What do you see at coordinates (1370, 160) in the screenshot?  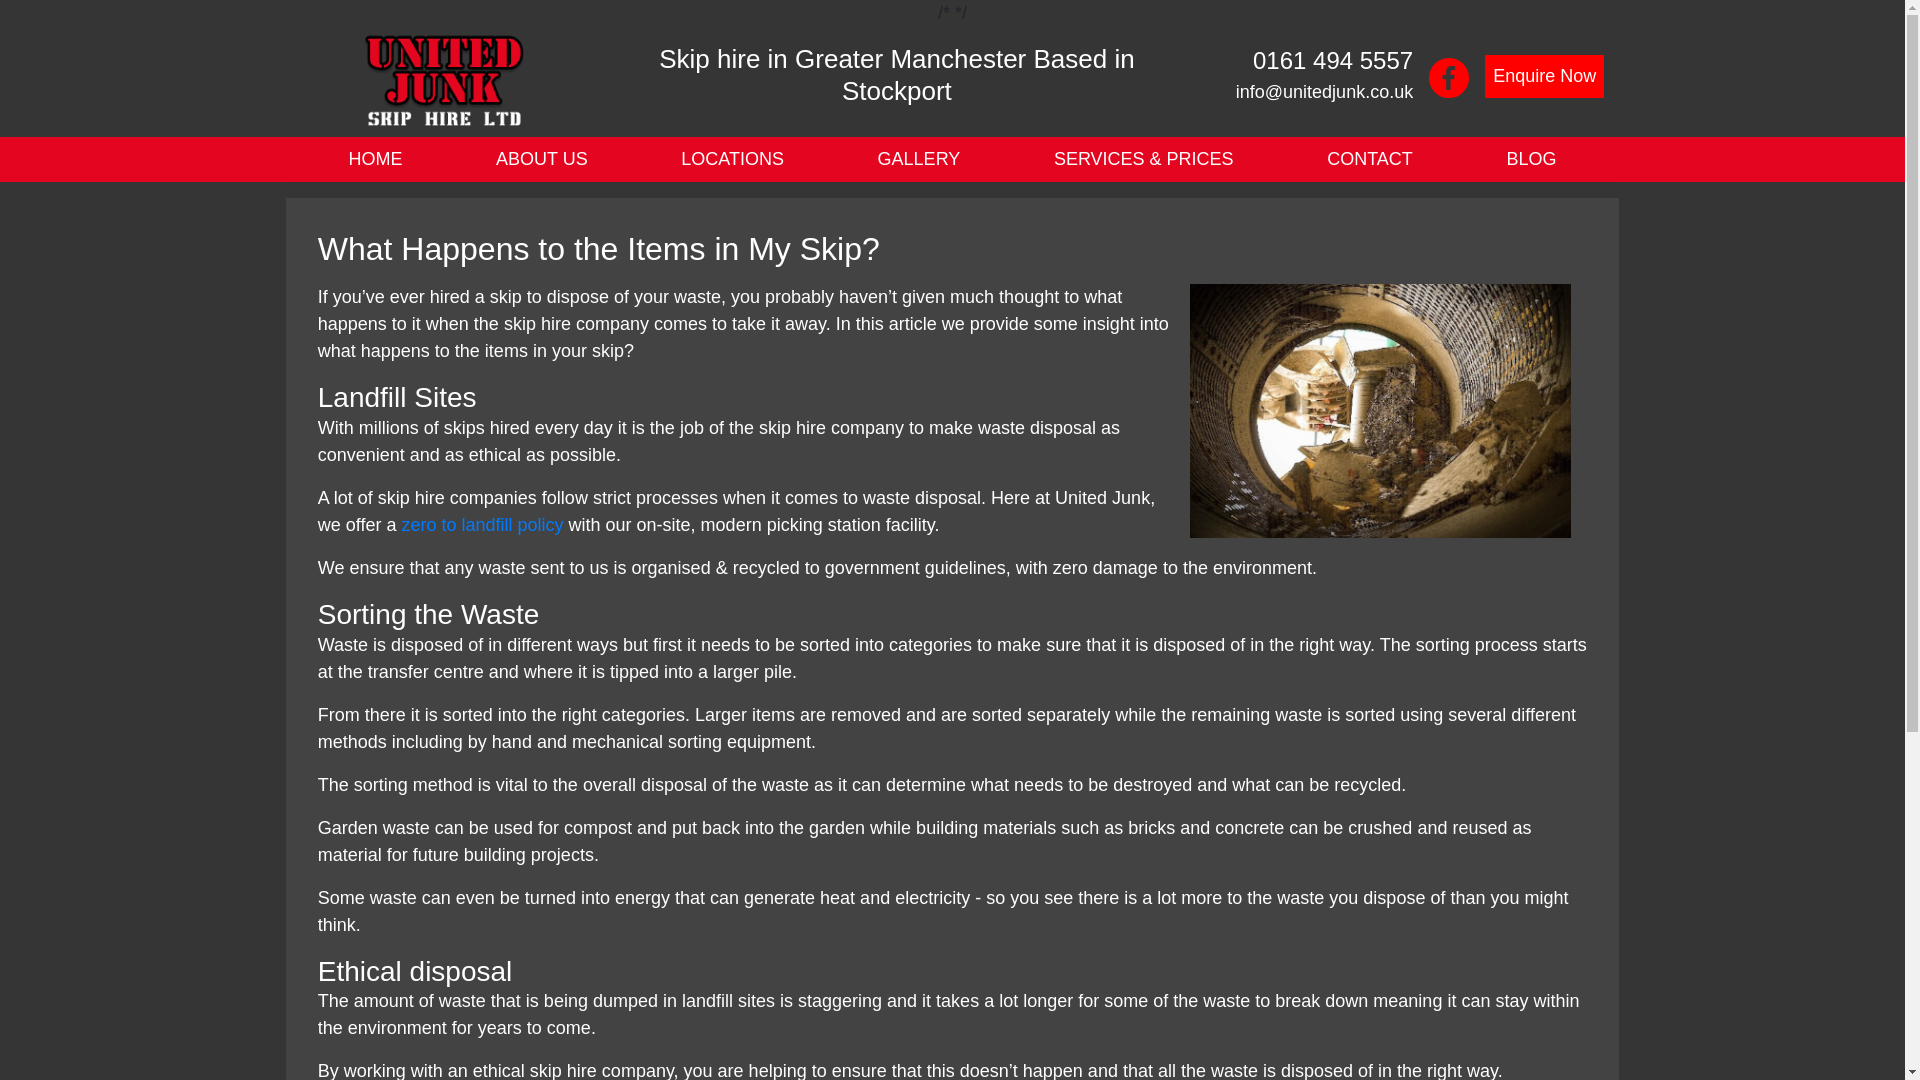 I see `CONTACT` at bounding box center [1370, 160].